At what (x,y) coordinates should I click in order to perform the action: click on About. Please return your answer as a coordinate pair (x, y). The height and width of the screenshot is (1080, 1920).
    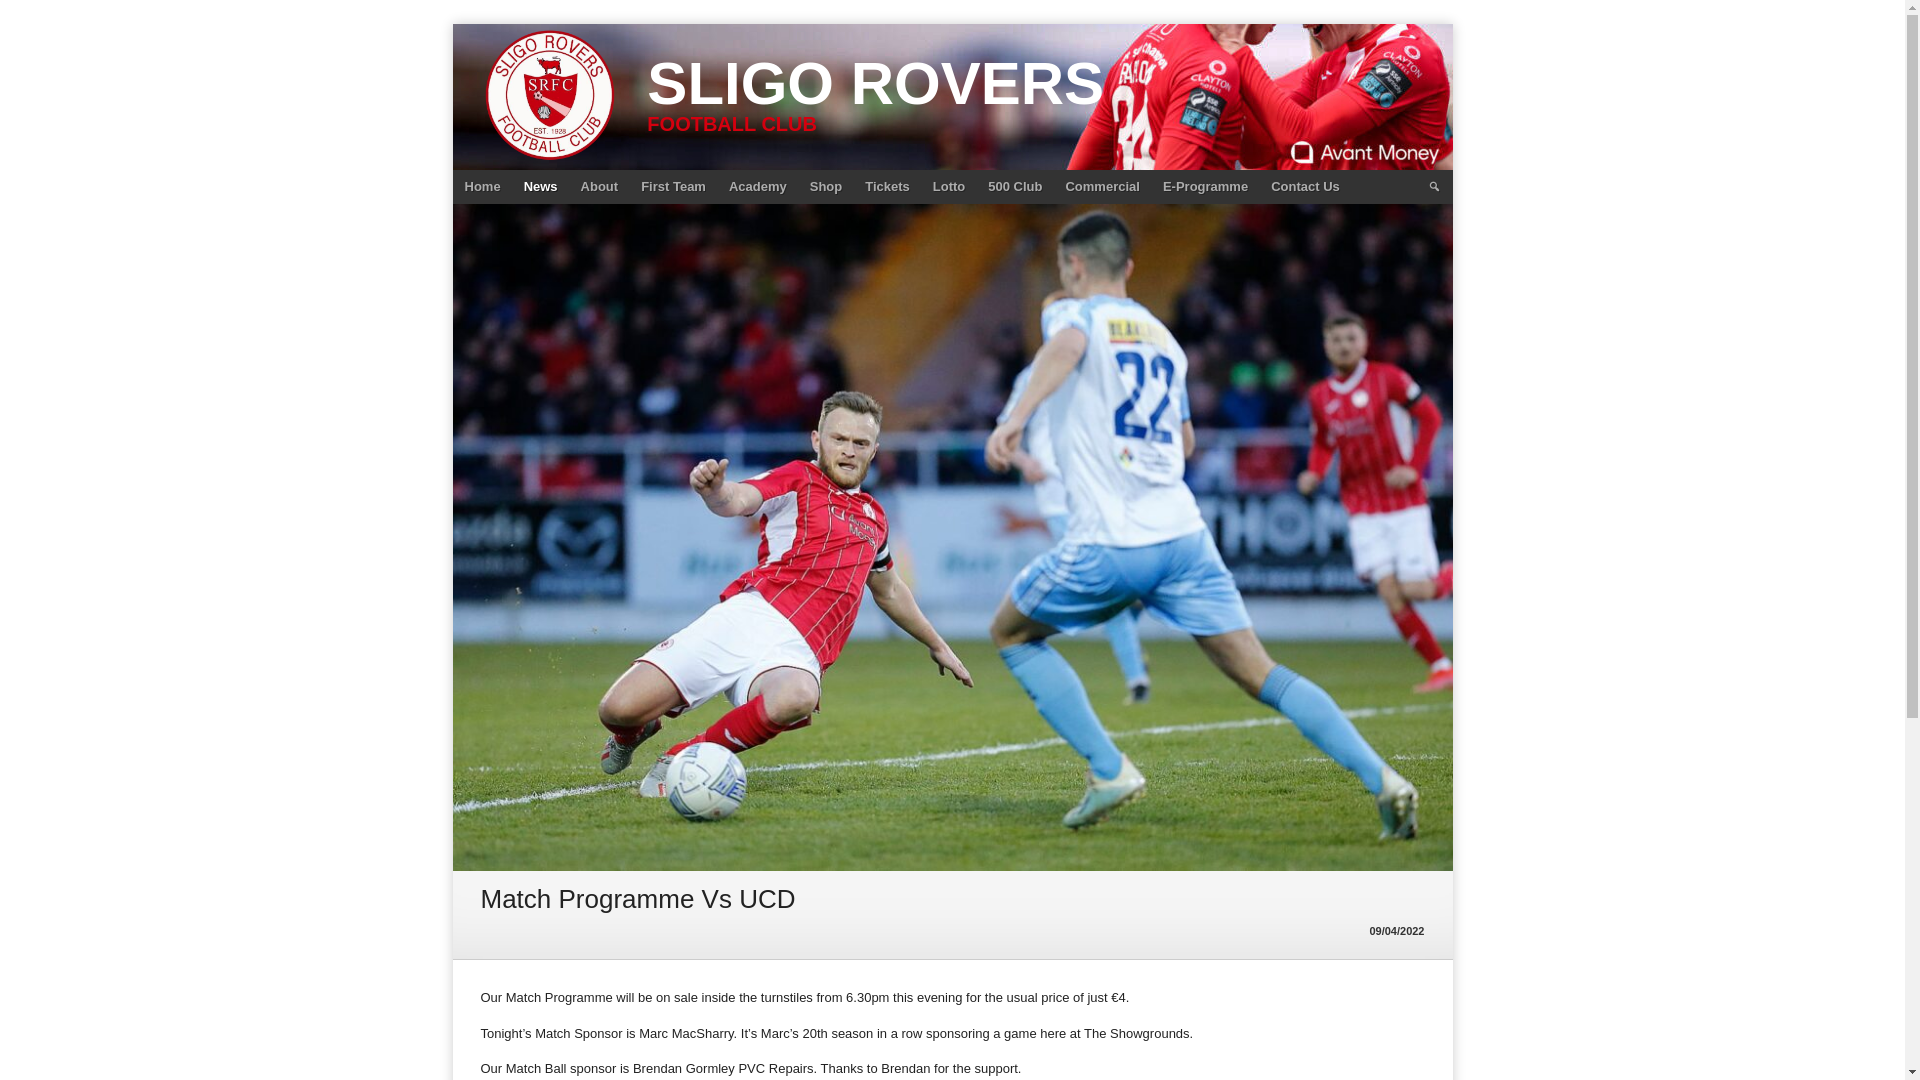
    Looking at the image, I should click on (600, 186).